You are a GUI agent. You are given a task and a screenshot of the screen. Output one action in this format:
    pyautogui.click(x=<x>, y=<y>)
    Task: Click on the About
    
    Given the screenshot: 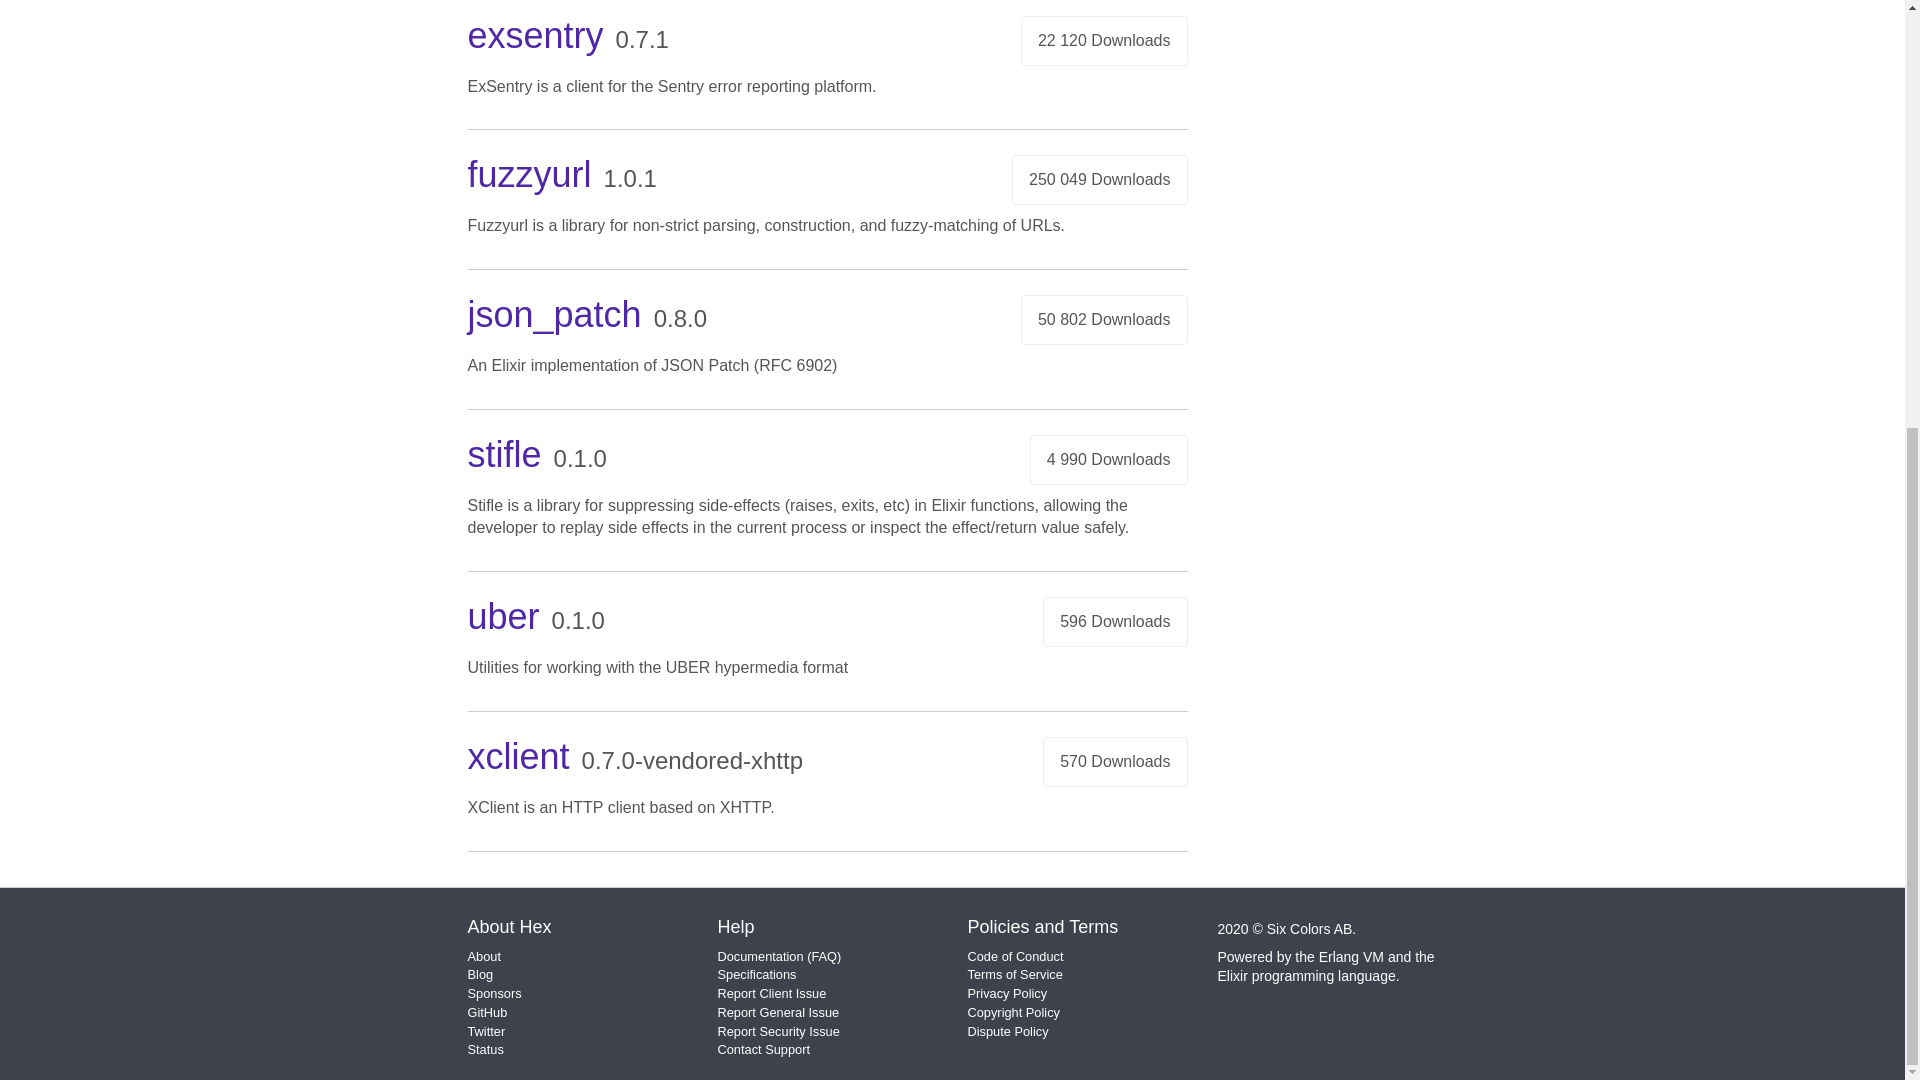 What is the action you would take?
    pyautogui.click(x=484, y=956)
    